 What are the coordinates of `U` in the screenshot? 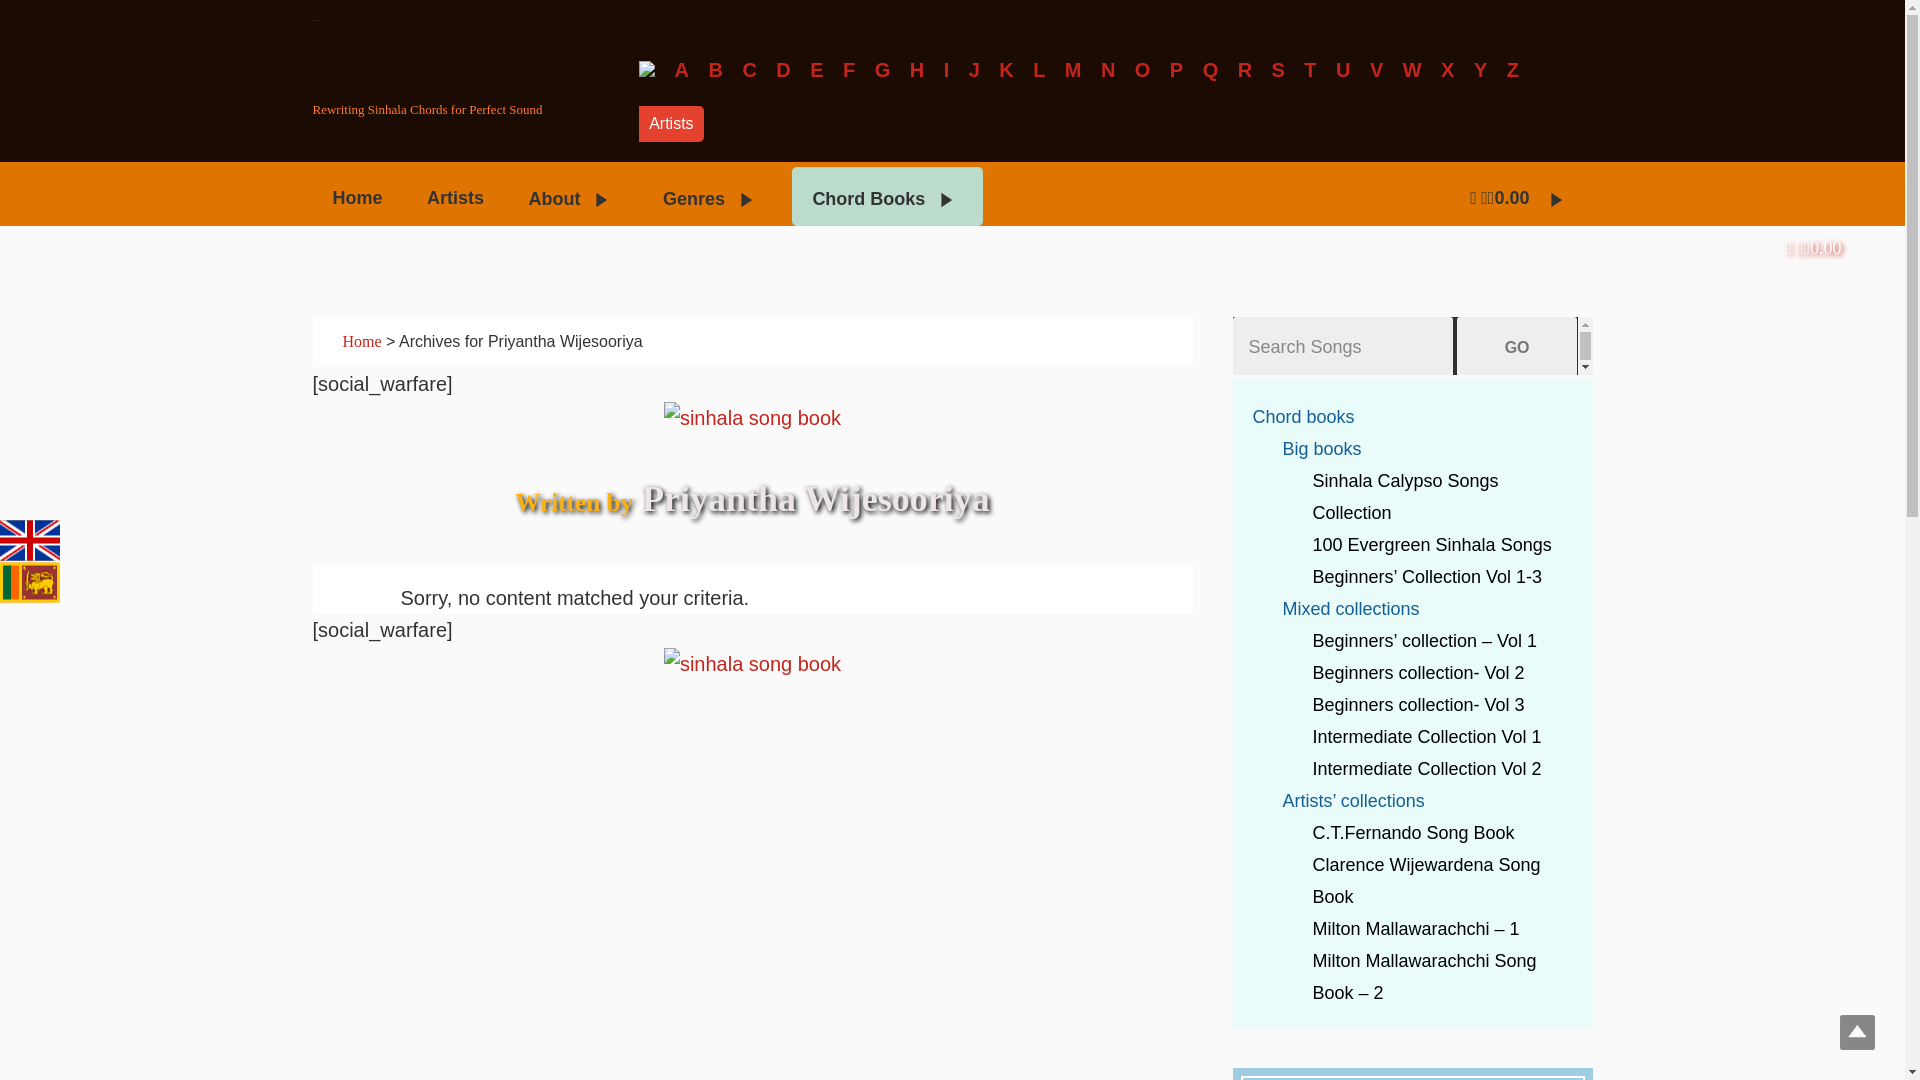 It's located at (1342, 70).